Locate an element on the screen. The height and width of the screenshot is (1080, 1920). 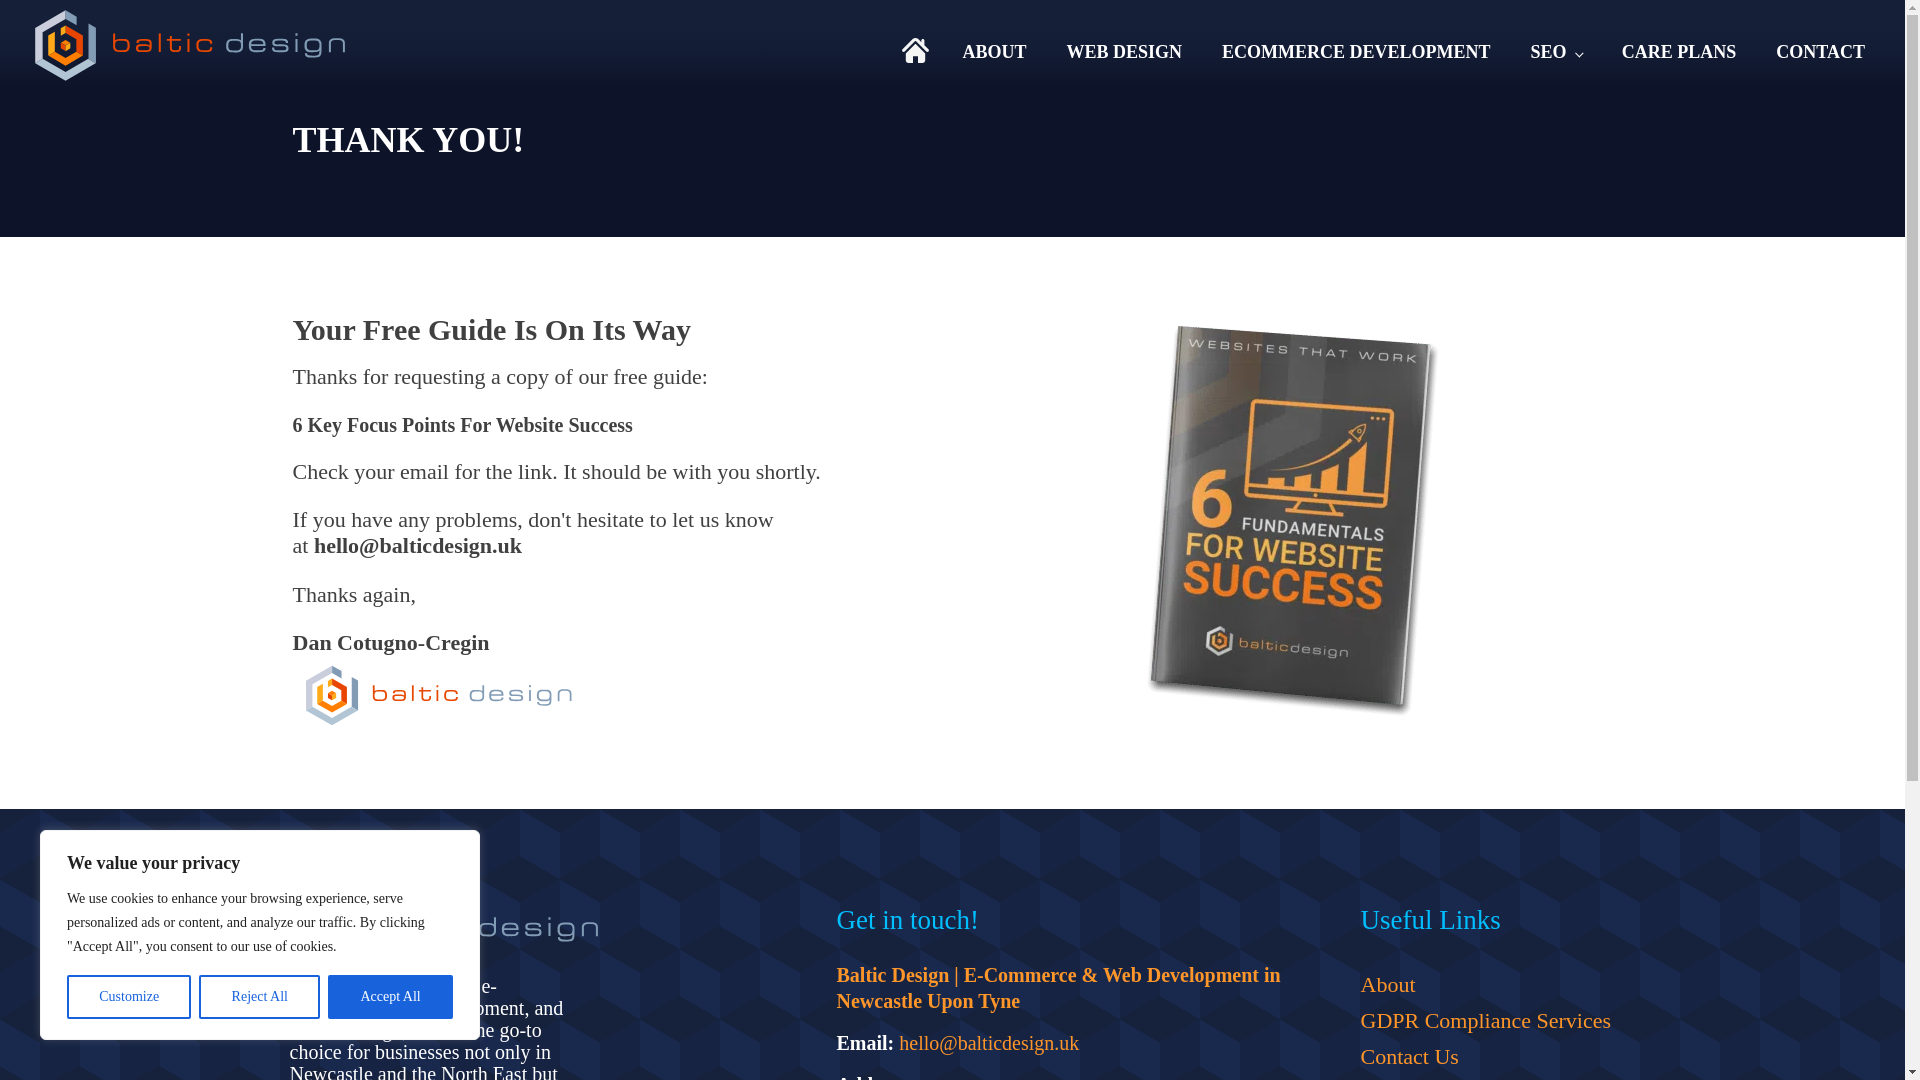
GDPR Compliance Services is located at coordinates (1484, 1020).